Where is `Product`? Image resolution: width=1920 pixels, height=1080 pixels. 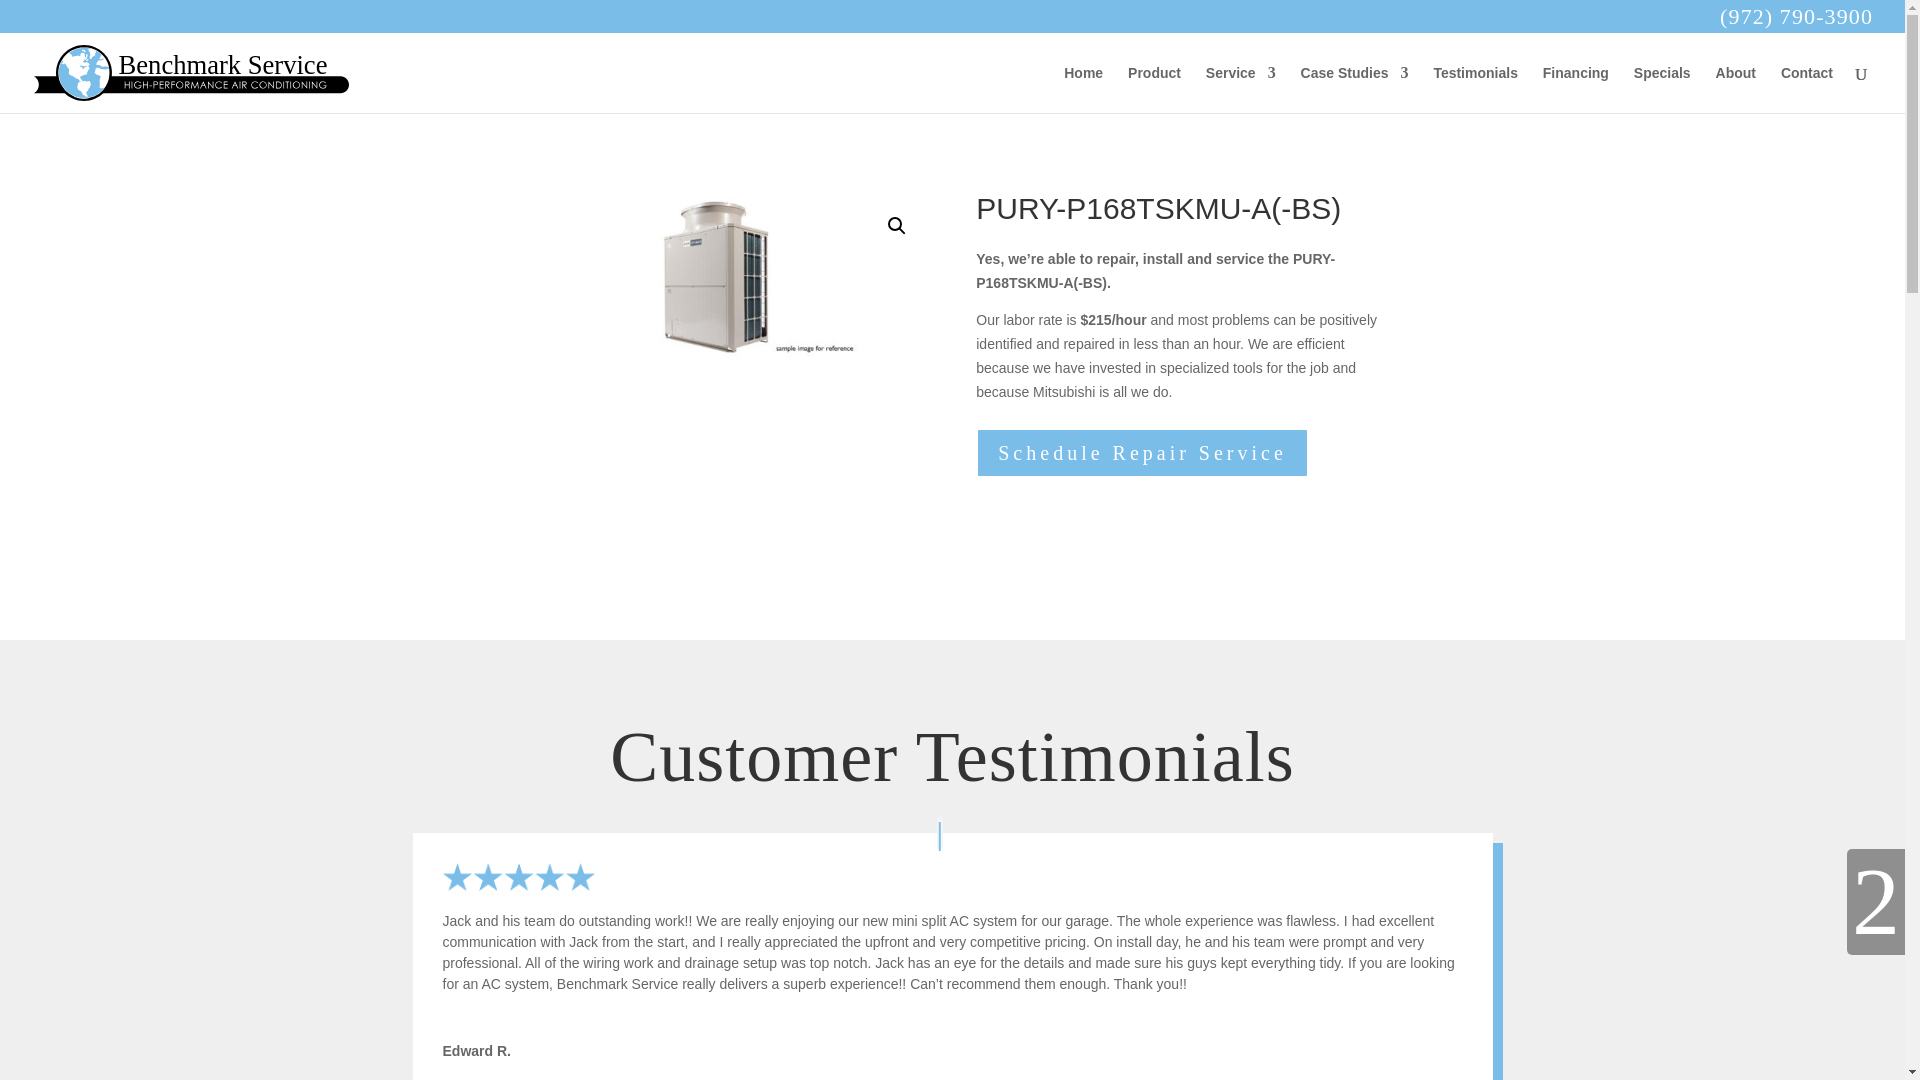 Product is located at coordinates (1154, 89).